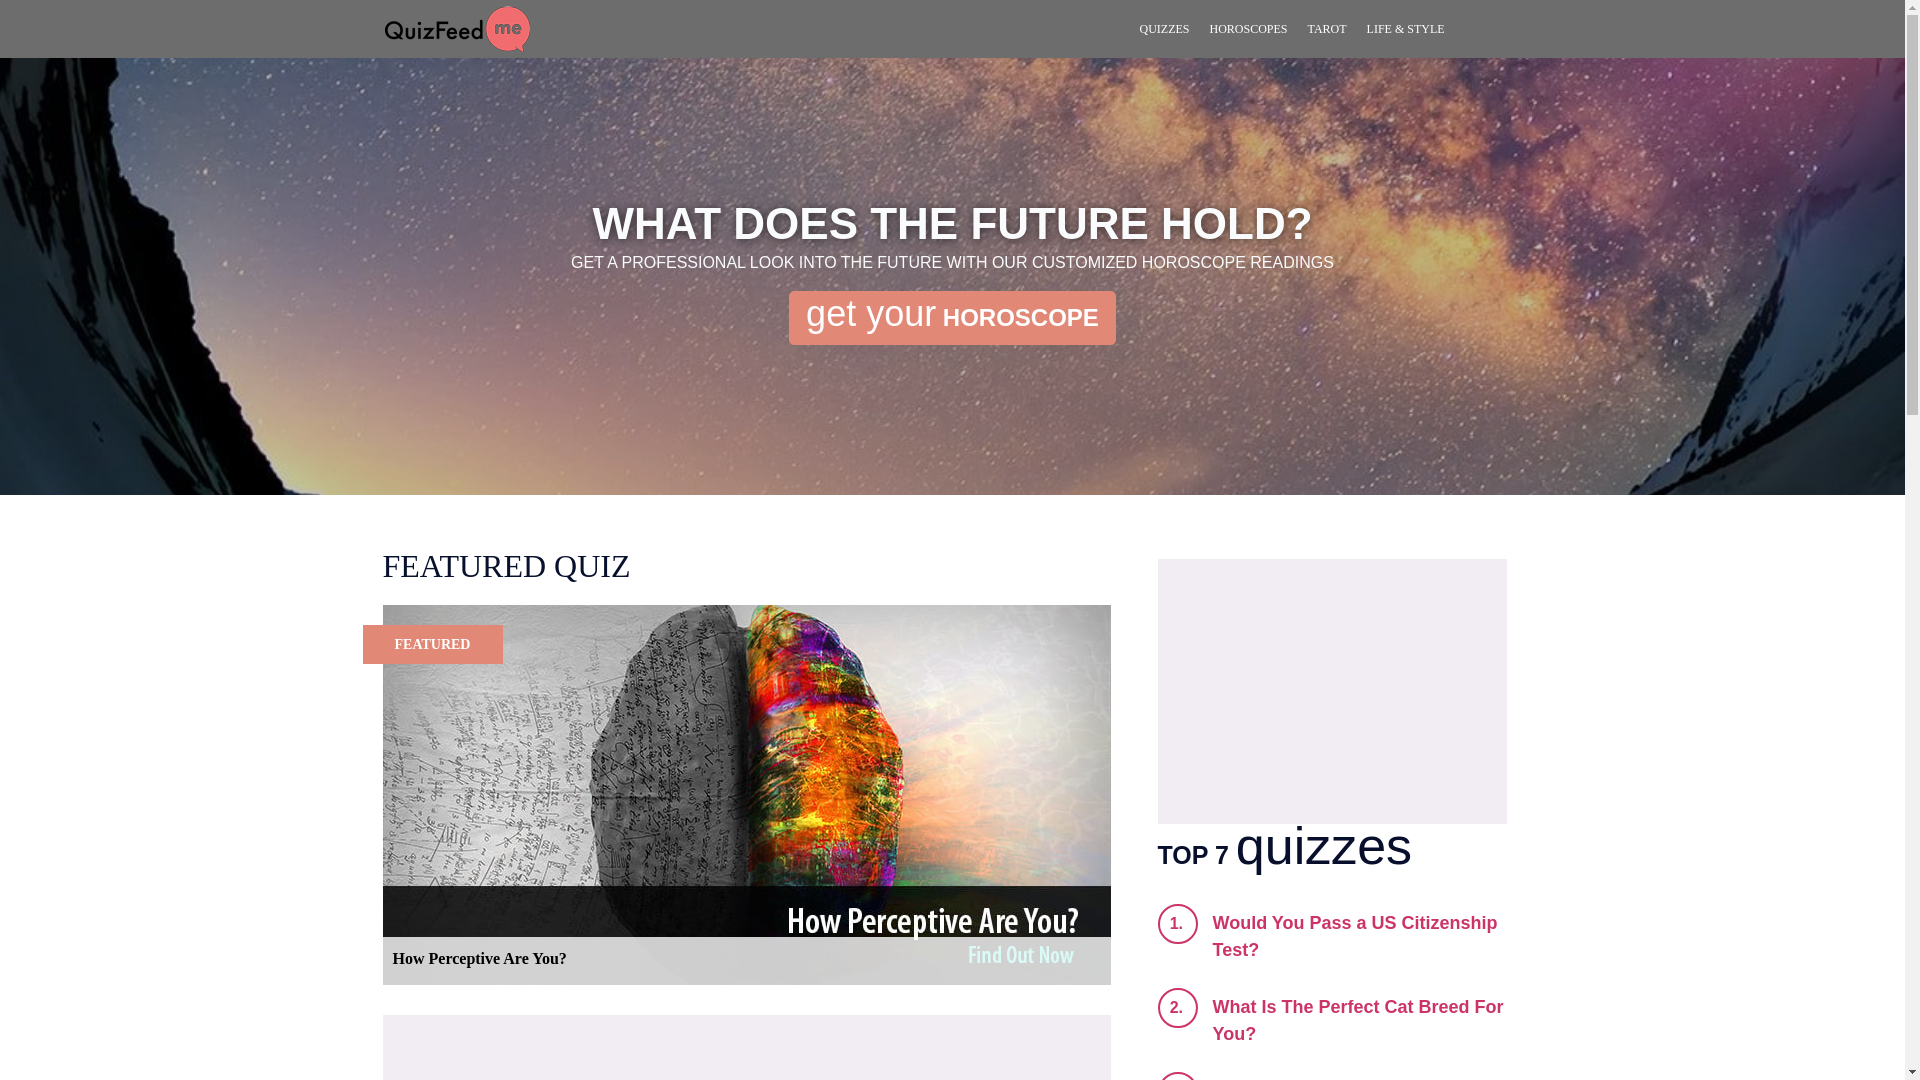 Image resolution: width=1920 pixels, height=1080 pixels. Describe the element at coordinates (1327, 29) in the screenshot. I see `TAROT` at that location.